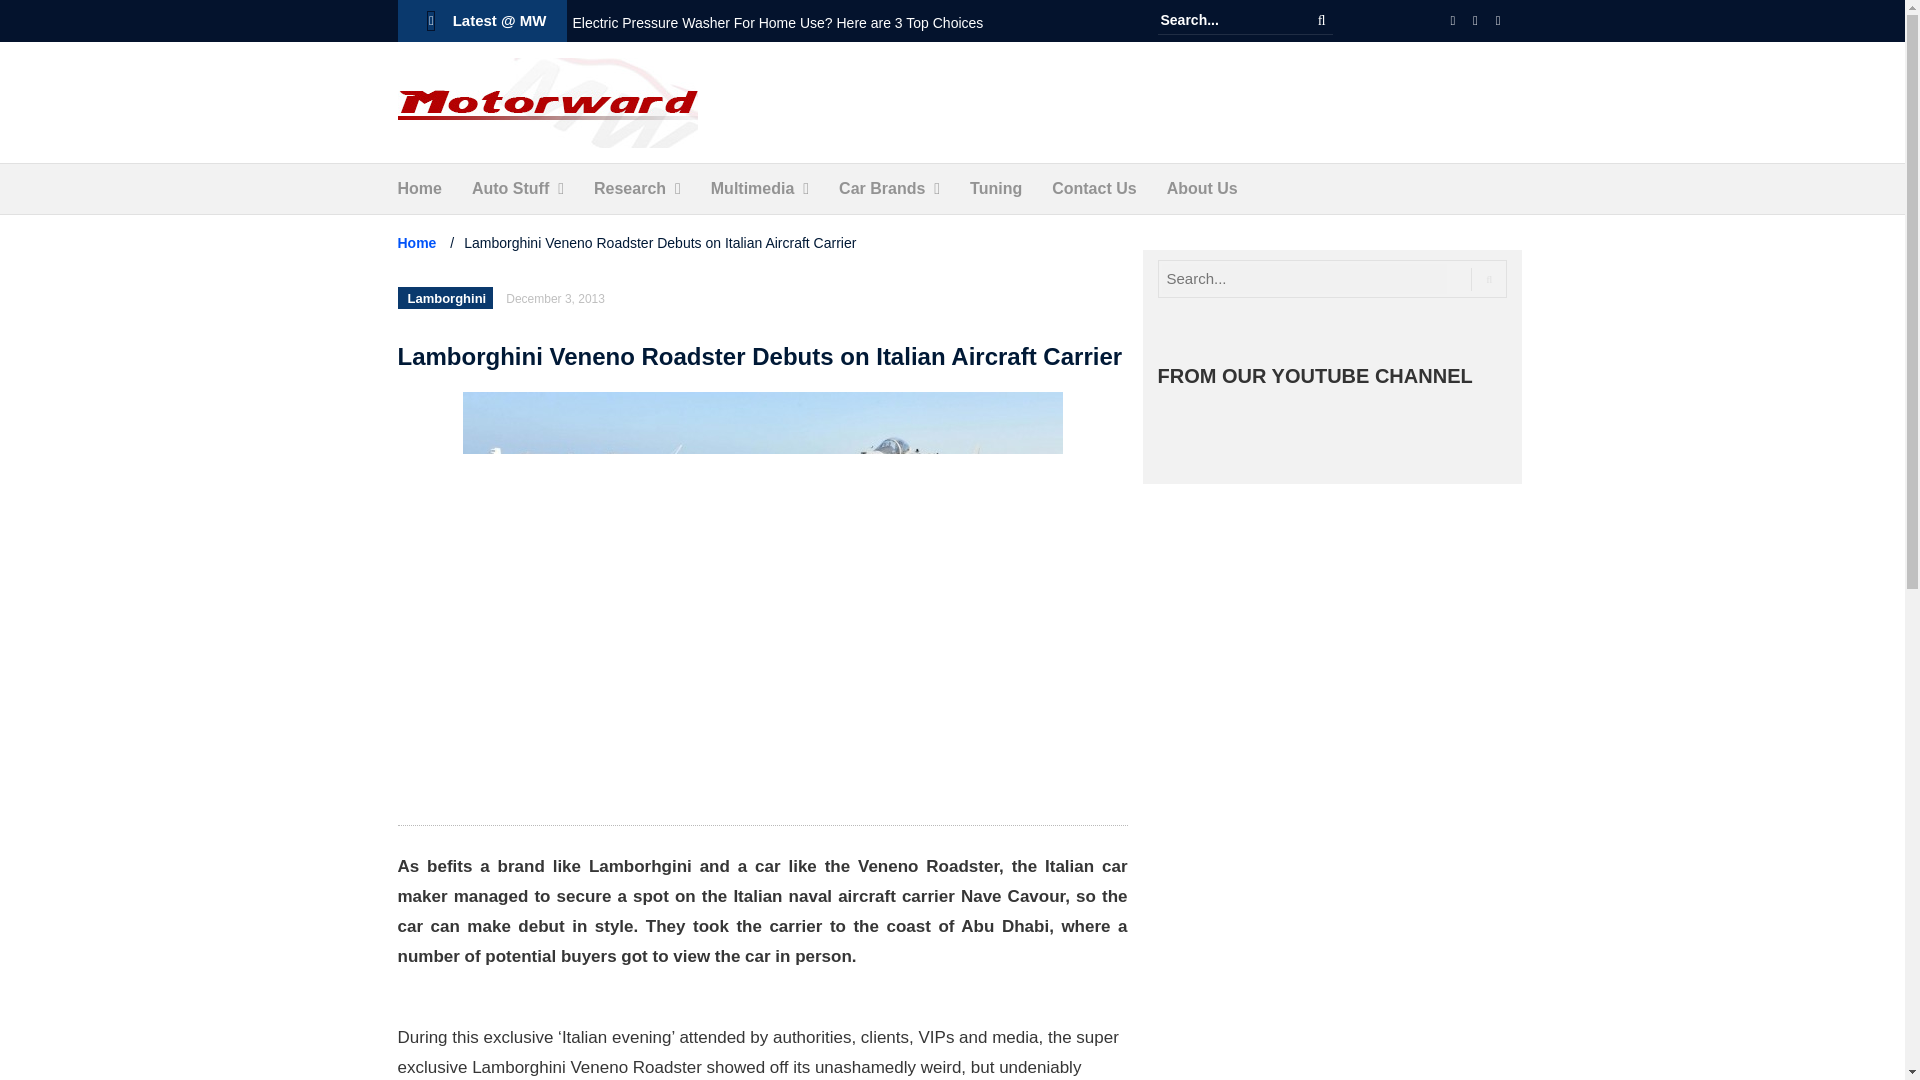 This screenshot has height=1080, width=1920. I want to click on Car Brands, so click(882, 188).